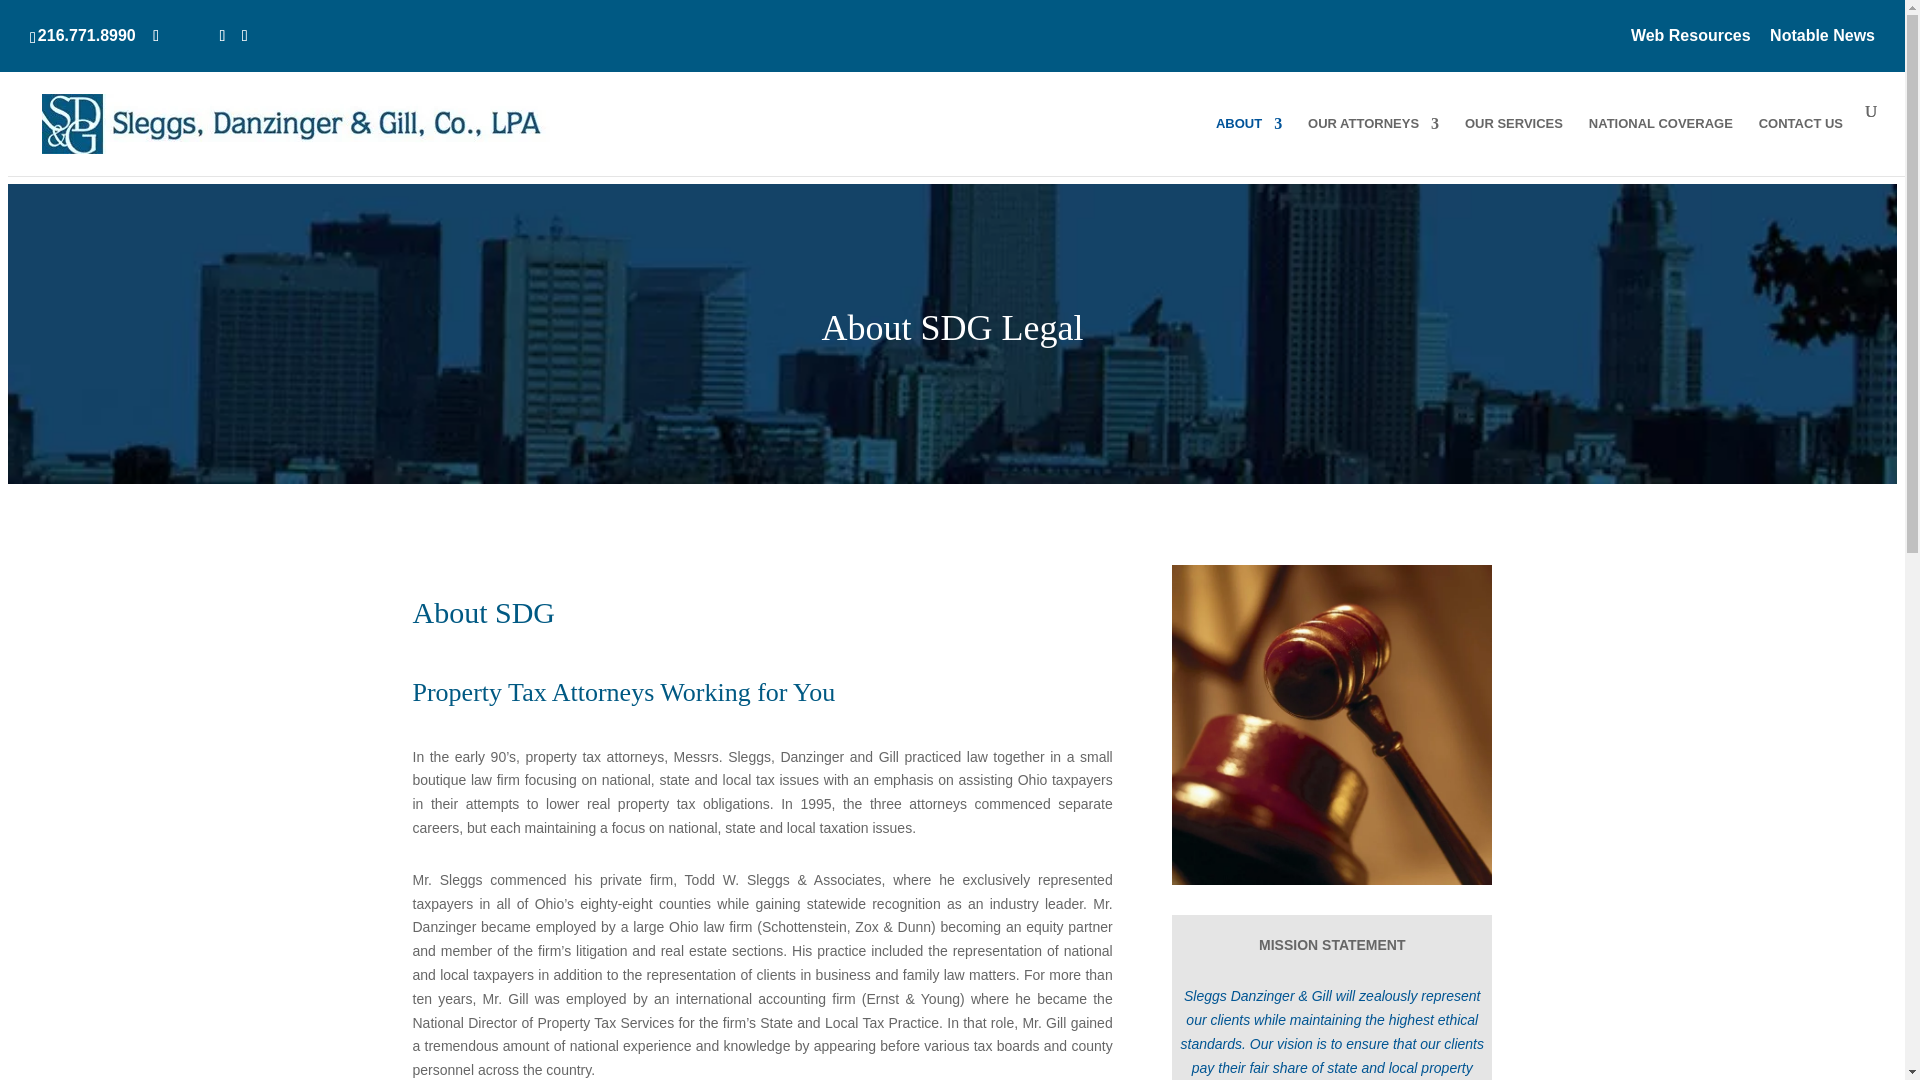 This screenshot has width=1920, height=1080. I want to click on Web Resources, so click(1690, 42).